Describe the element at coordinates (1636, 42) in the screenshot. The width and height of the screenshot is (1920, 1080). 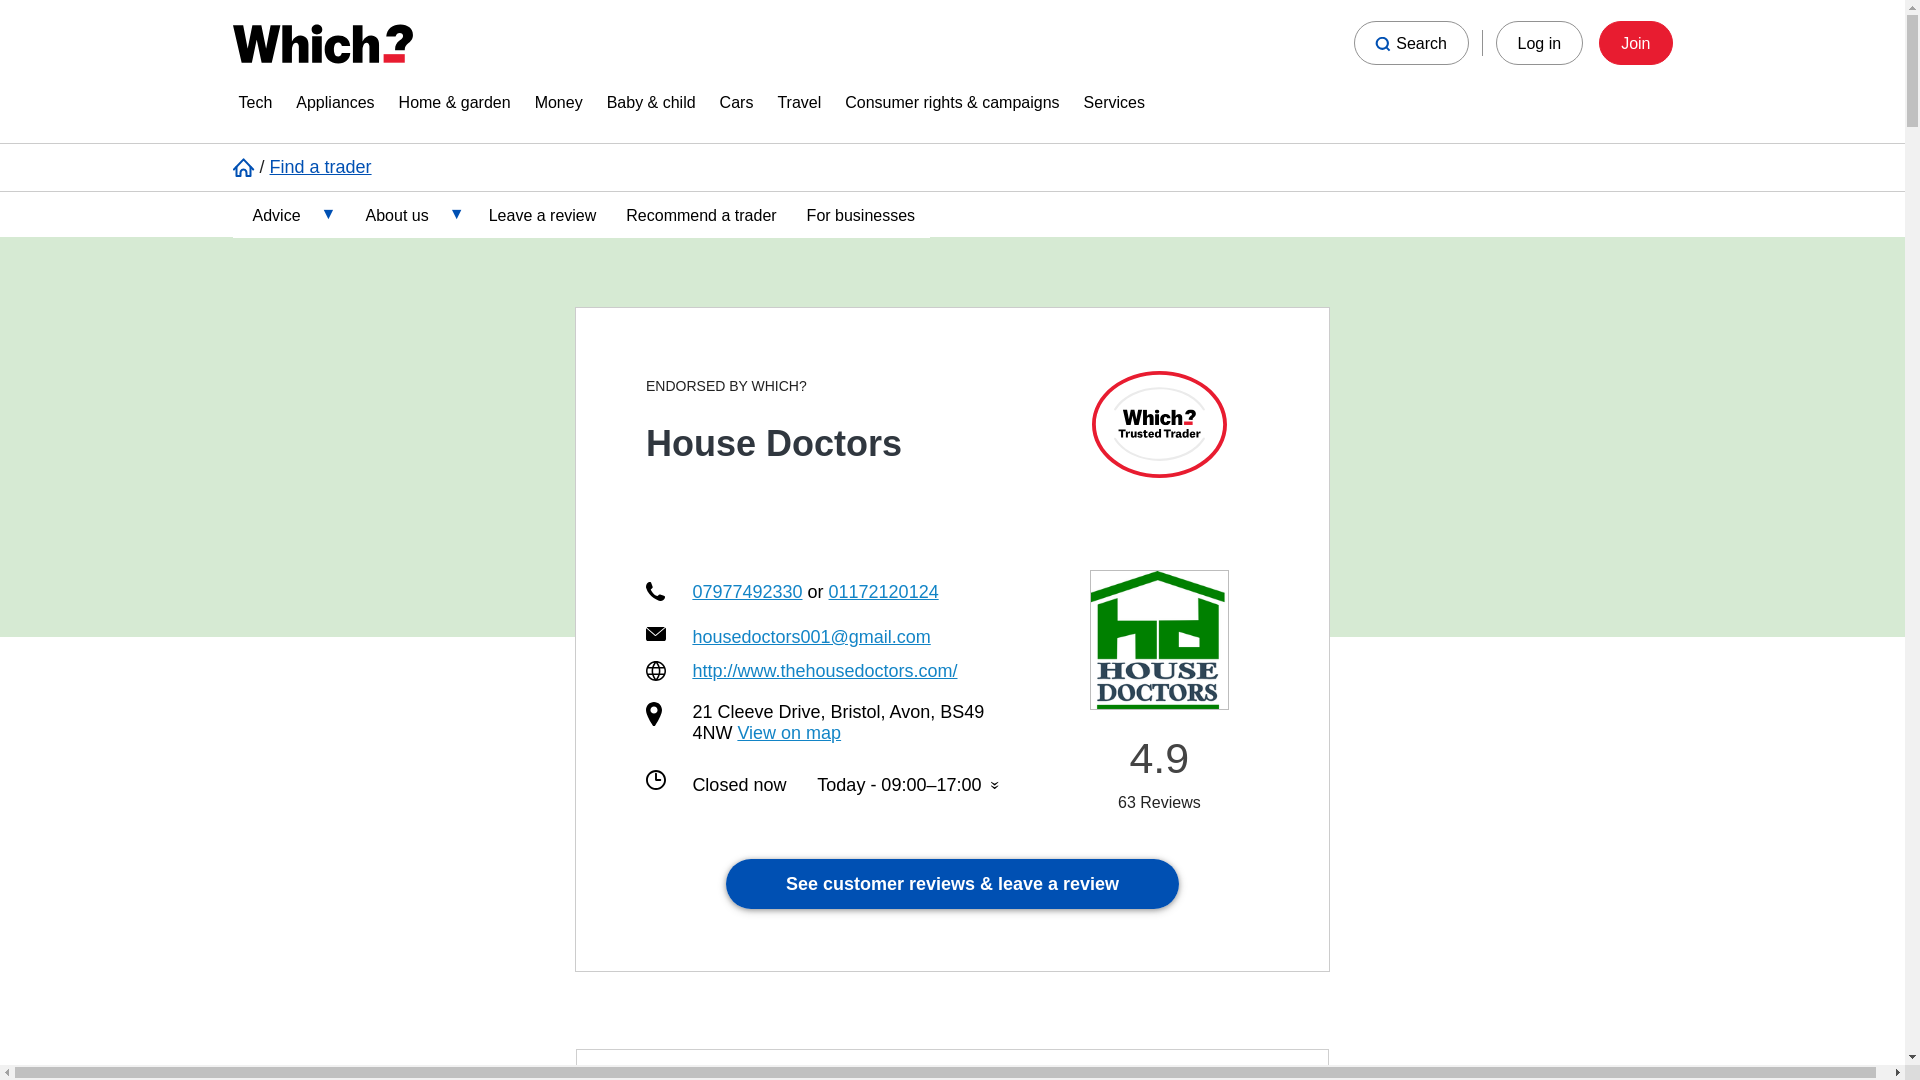
I see `Join` at that location.